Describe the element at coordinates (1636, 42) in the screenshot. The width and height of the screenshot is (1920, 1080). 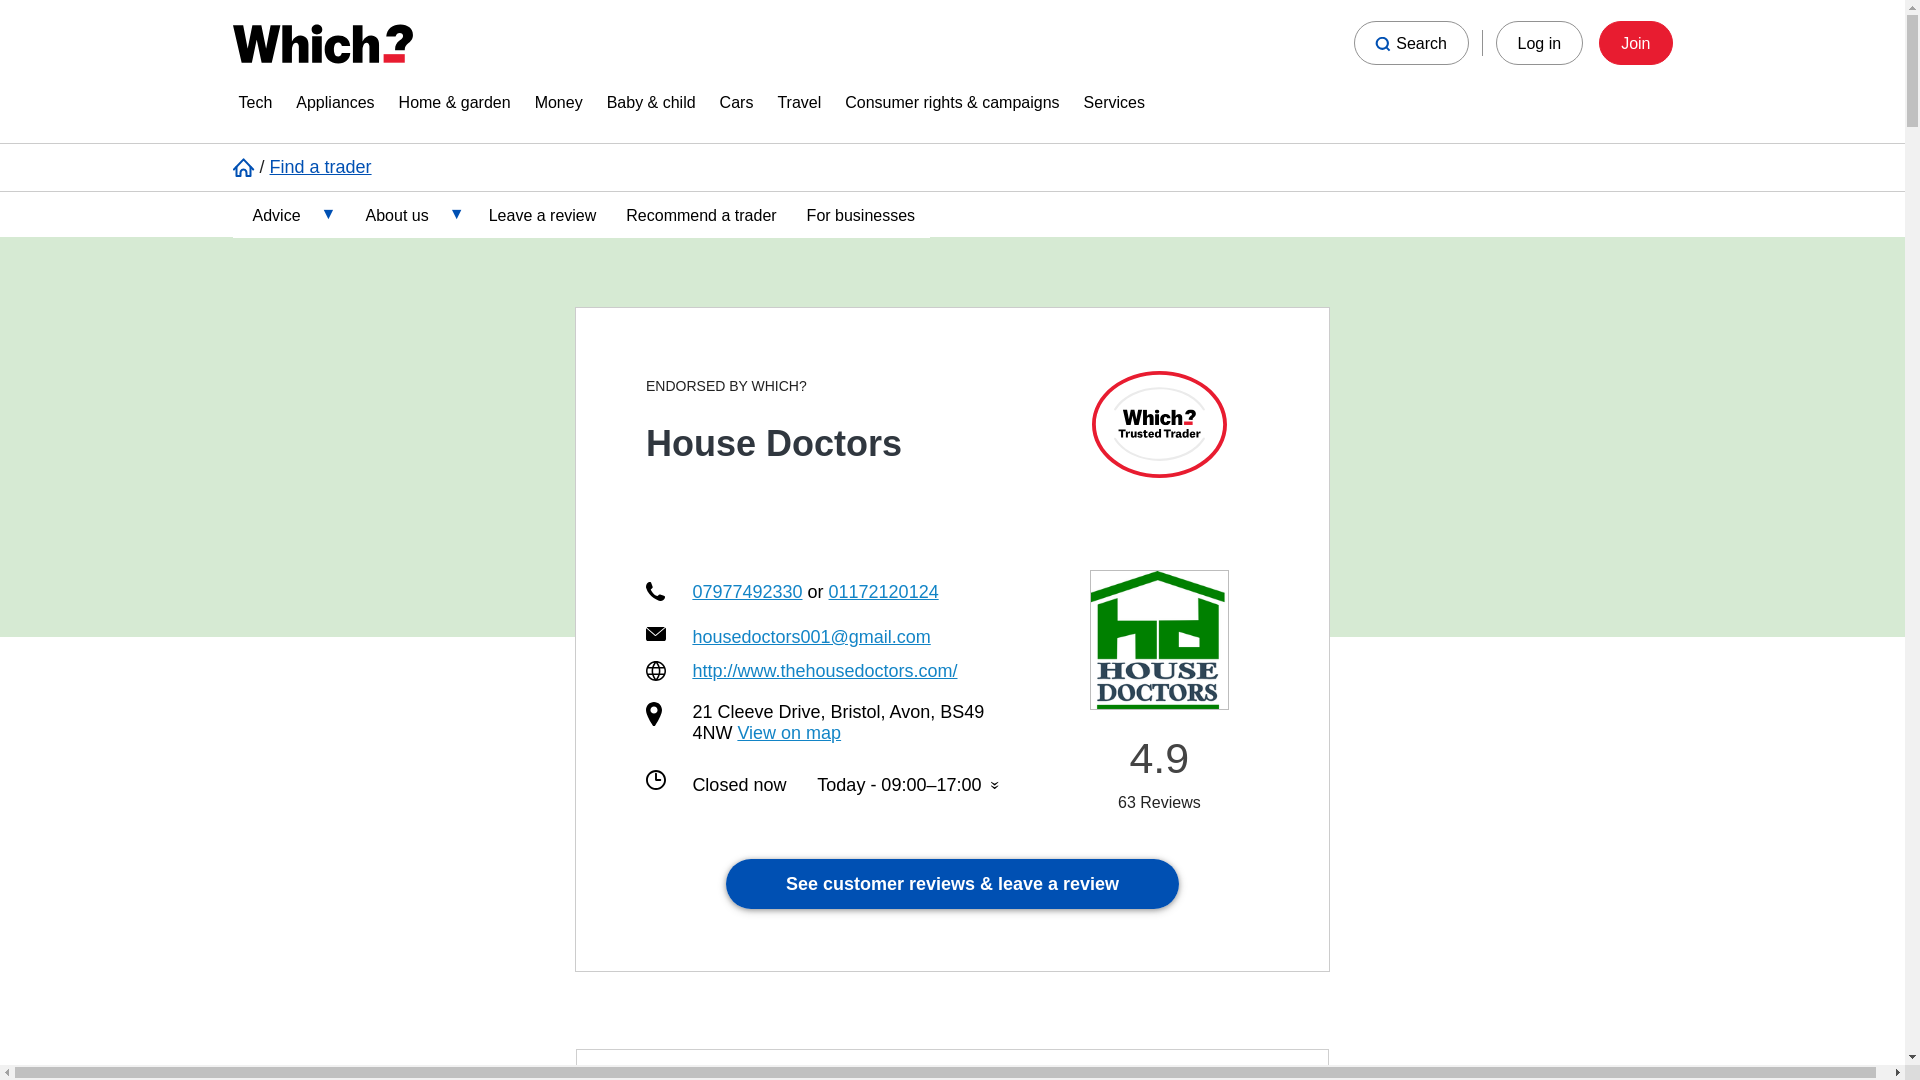
I see `Join` at that location.